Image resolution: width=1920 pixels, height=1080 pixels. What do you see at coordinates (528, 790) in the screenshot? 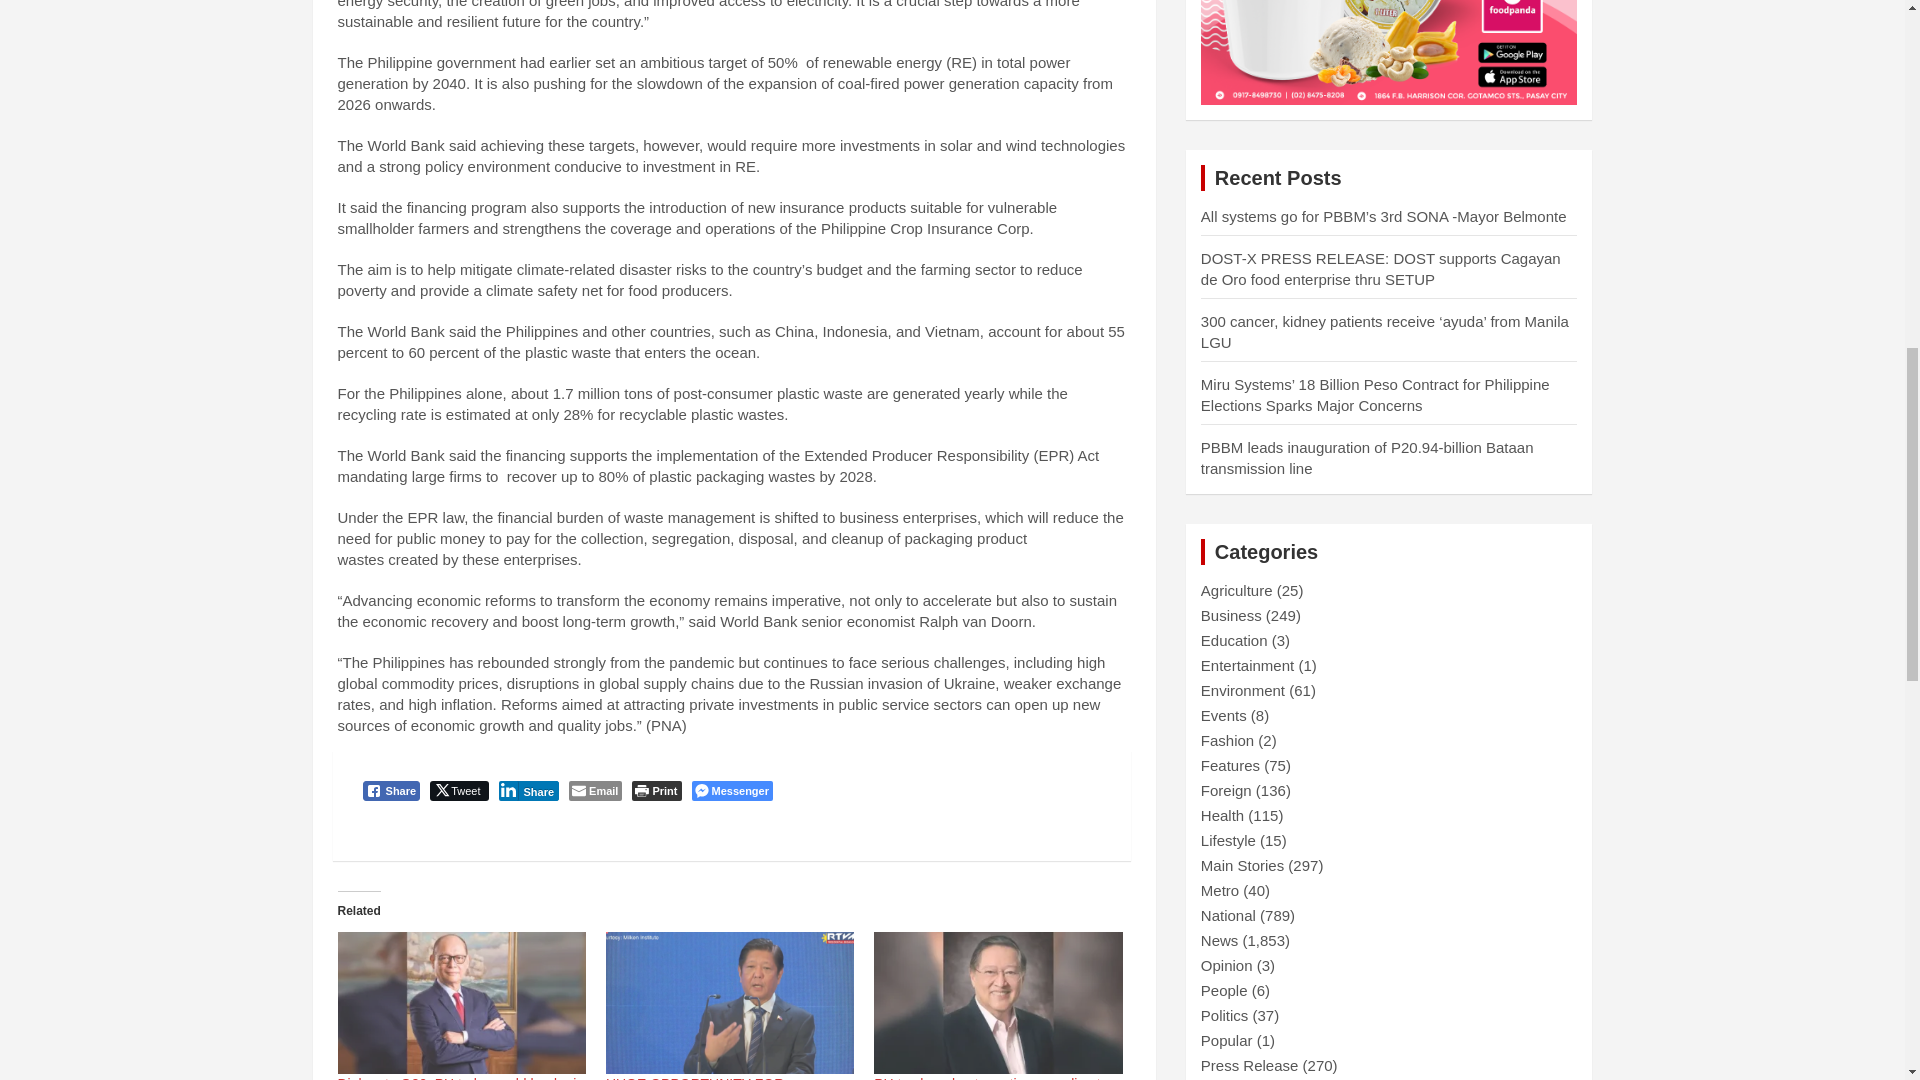
I see `Share` at bounding box center [528, 790].